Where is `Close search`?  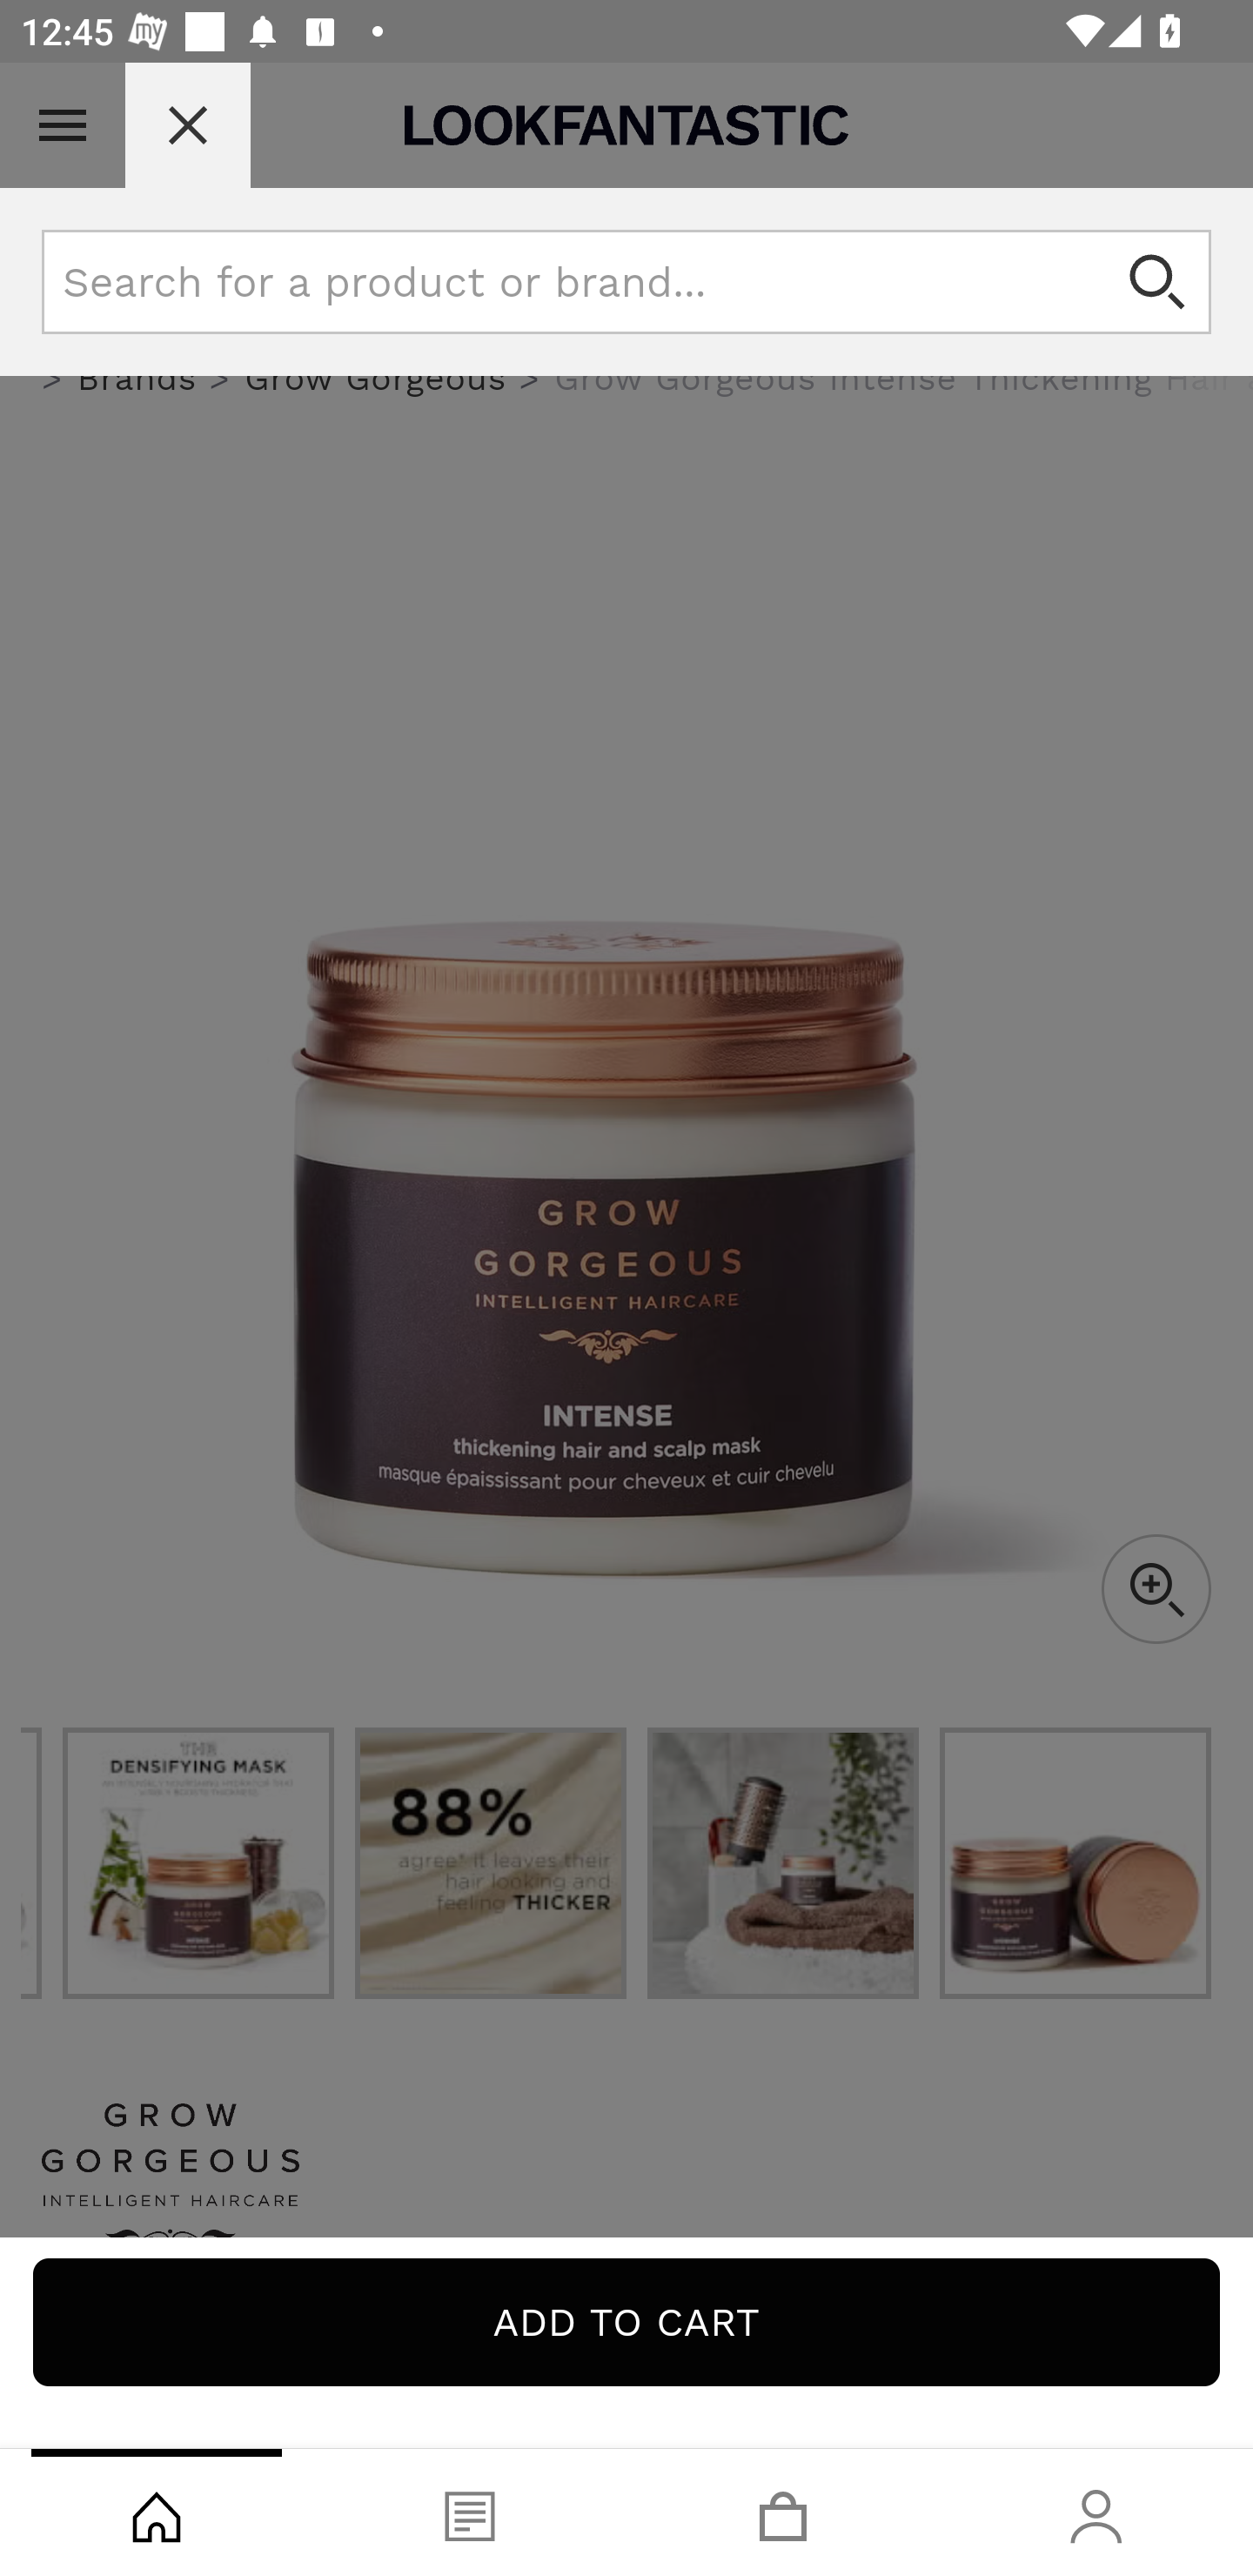 Close search is located at coordinates (188, 125).